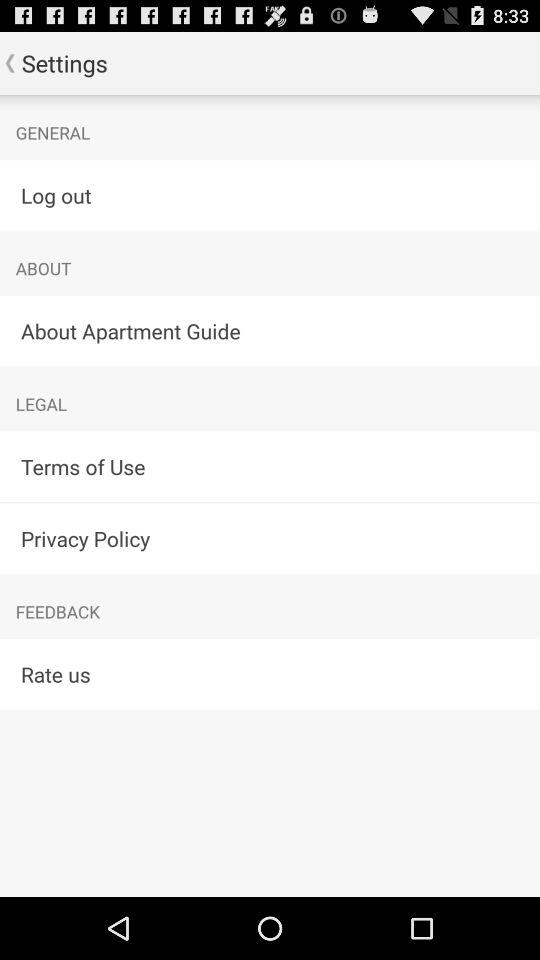  What do you see at coordinates (270, 466) in the screenshot?
I see `flip until terms of use icon` at bounding box center [270, 466].